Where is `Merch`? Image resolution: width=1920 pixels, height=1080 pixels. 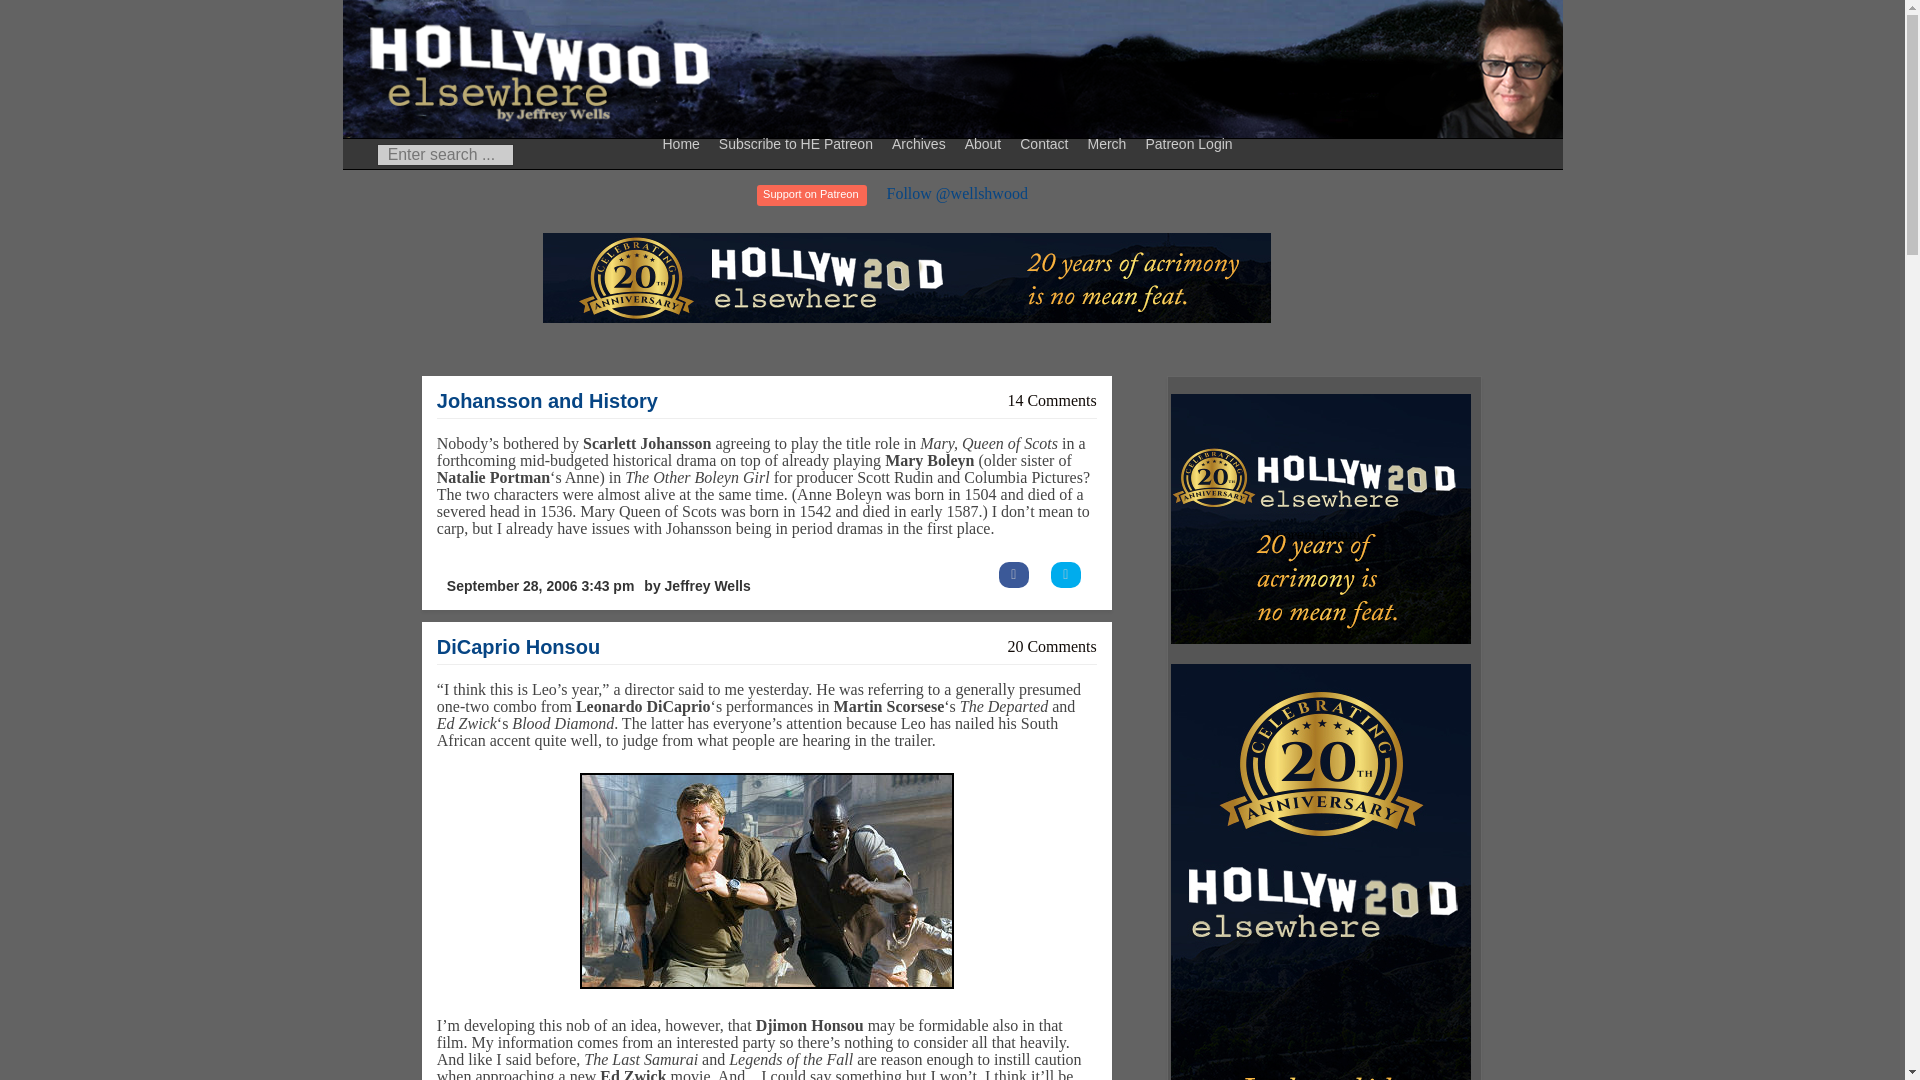 Merch is located at coordinates (1109, 143).